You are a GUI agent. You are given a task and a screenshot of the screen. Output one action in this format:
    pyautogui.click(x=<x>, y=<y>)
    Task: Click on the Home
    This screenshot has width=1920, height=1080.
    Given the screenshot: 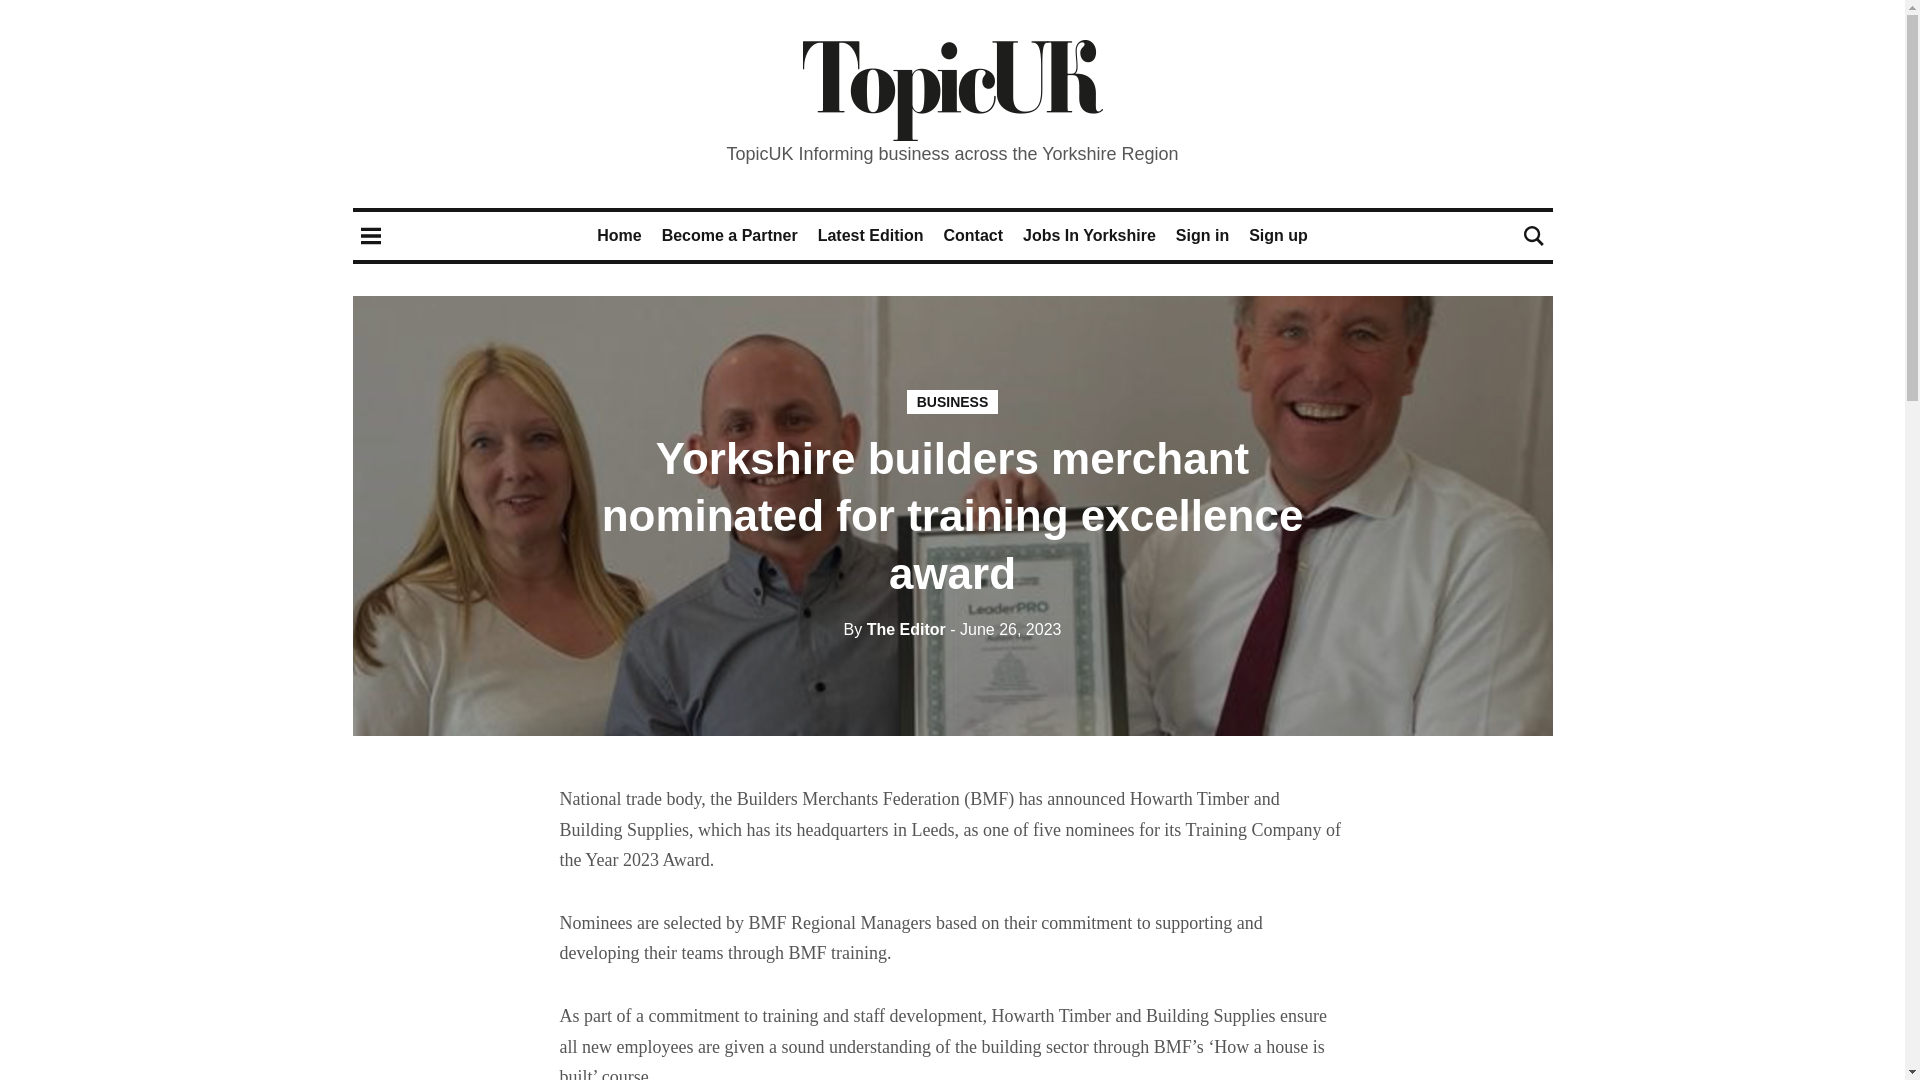 What is the action you would take?
    pyautogui.click(x=619, y=235)
    